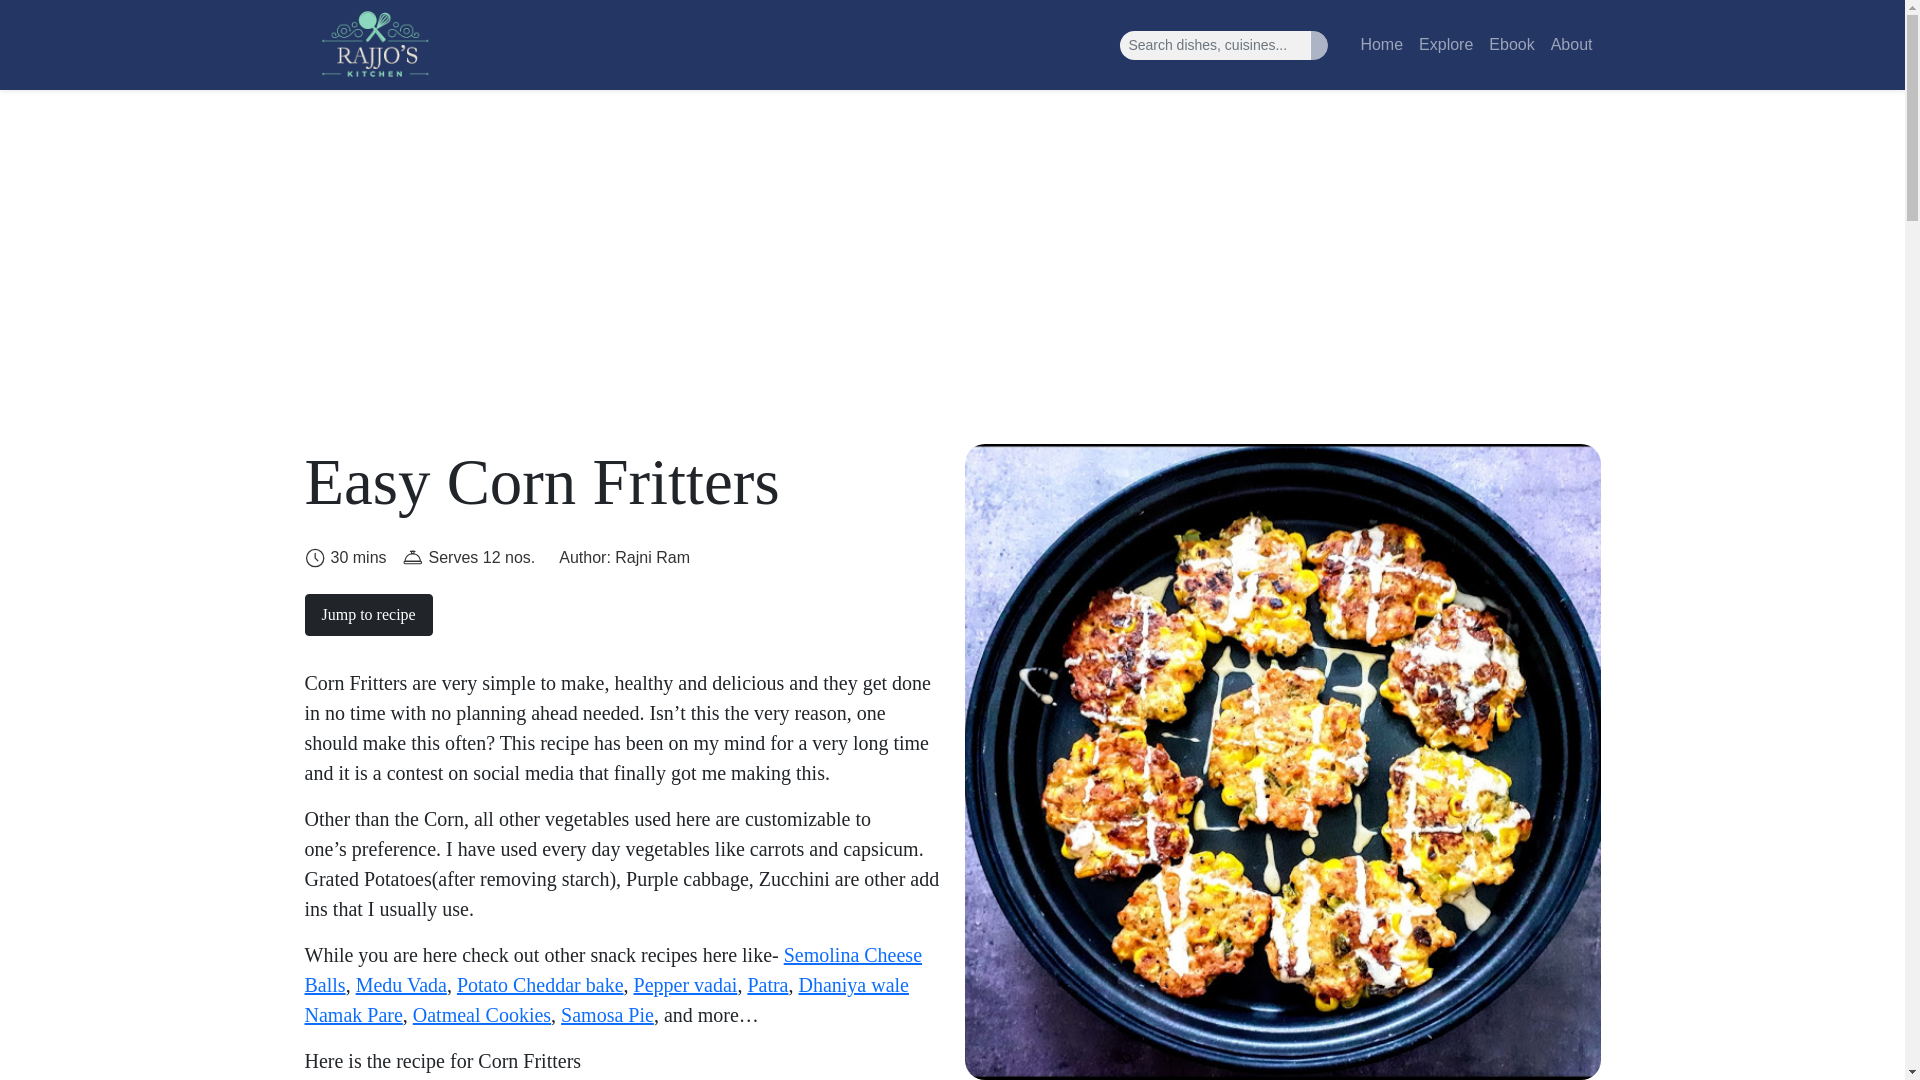  What do you see at coordinates (612, 969) in the screenshot?
I see `Semolina Cheese Balls` at bounding box center [612, 969].